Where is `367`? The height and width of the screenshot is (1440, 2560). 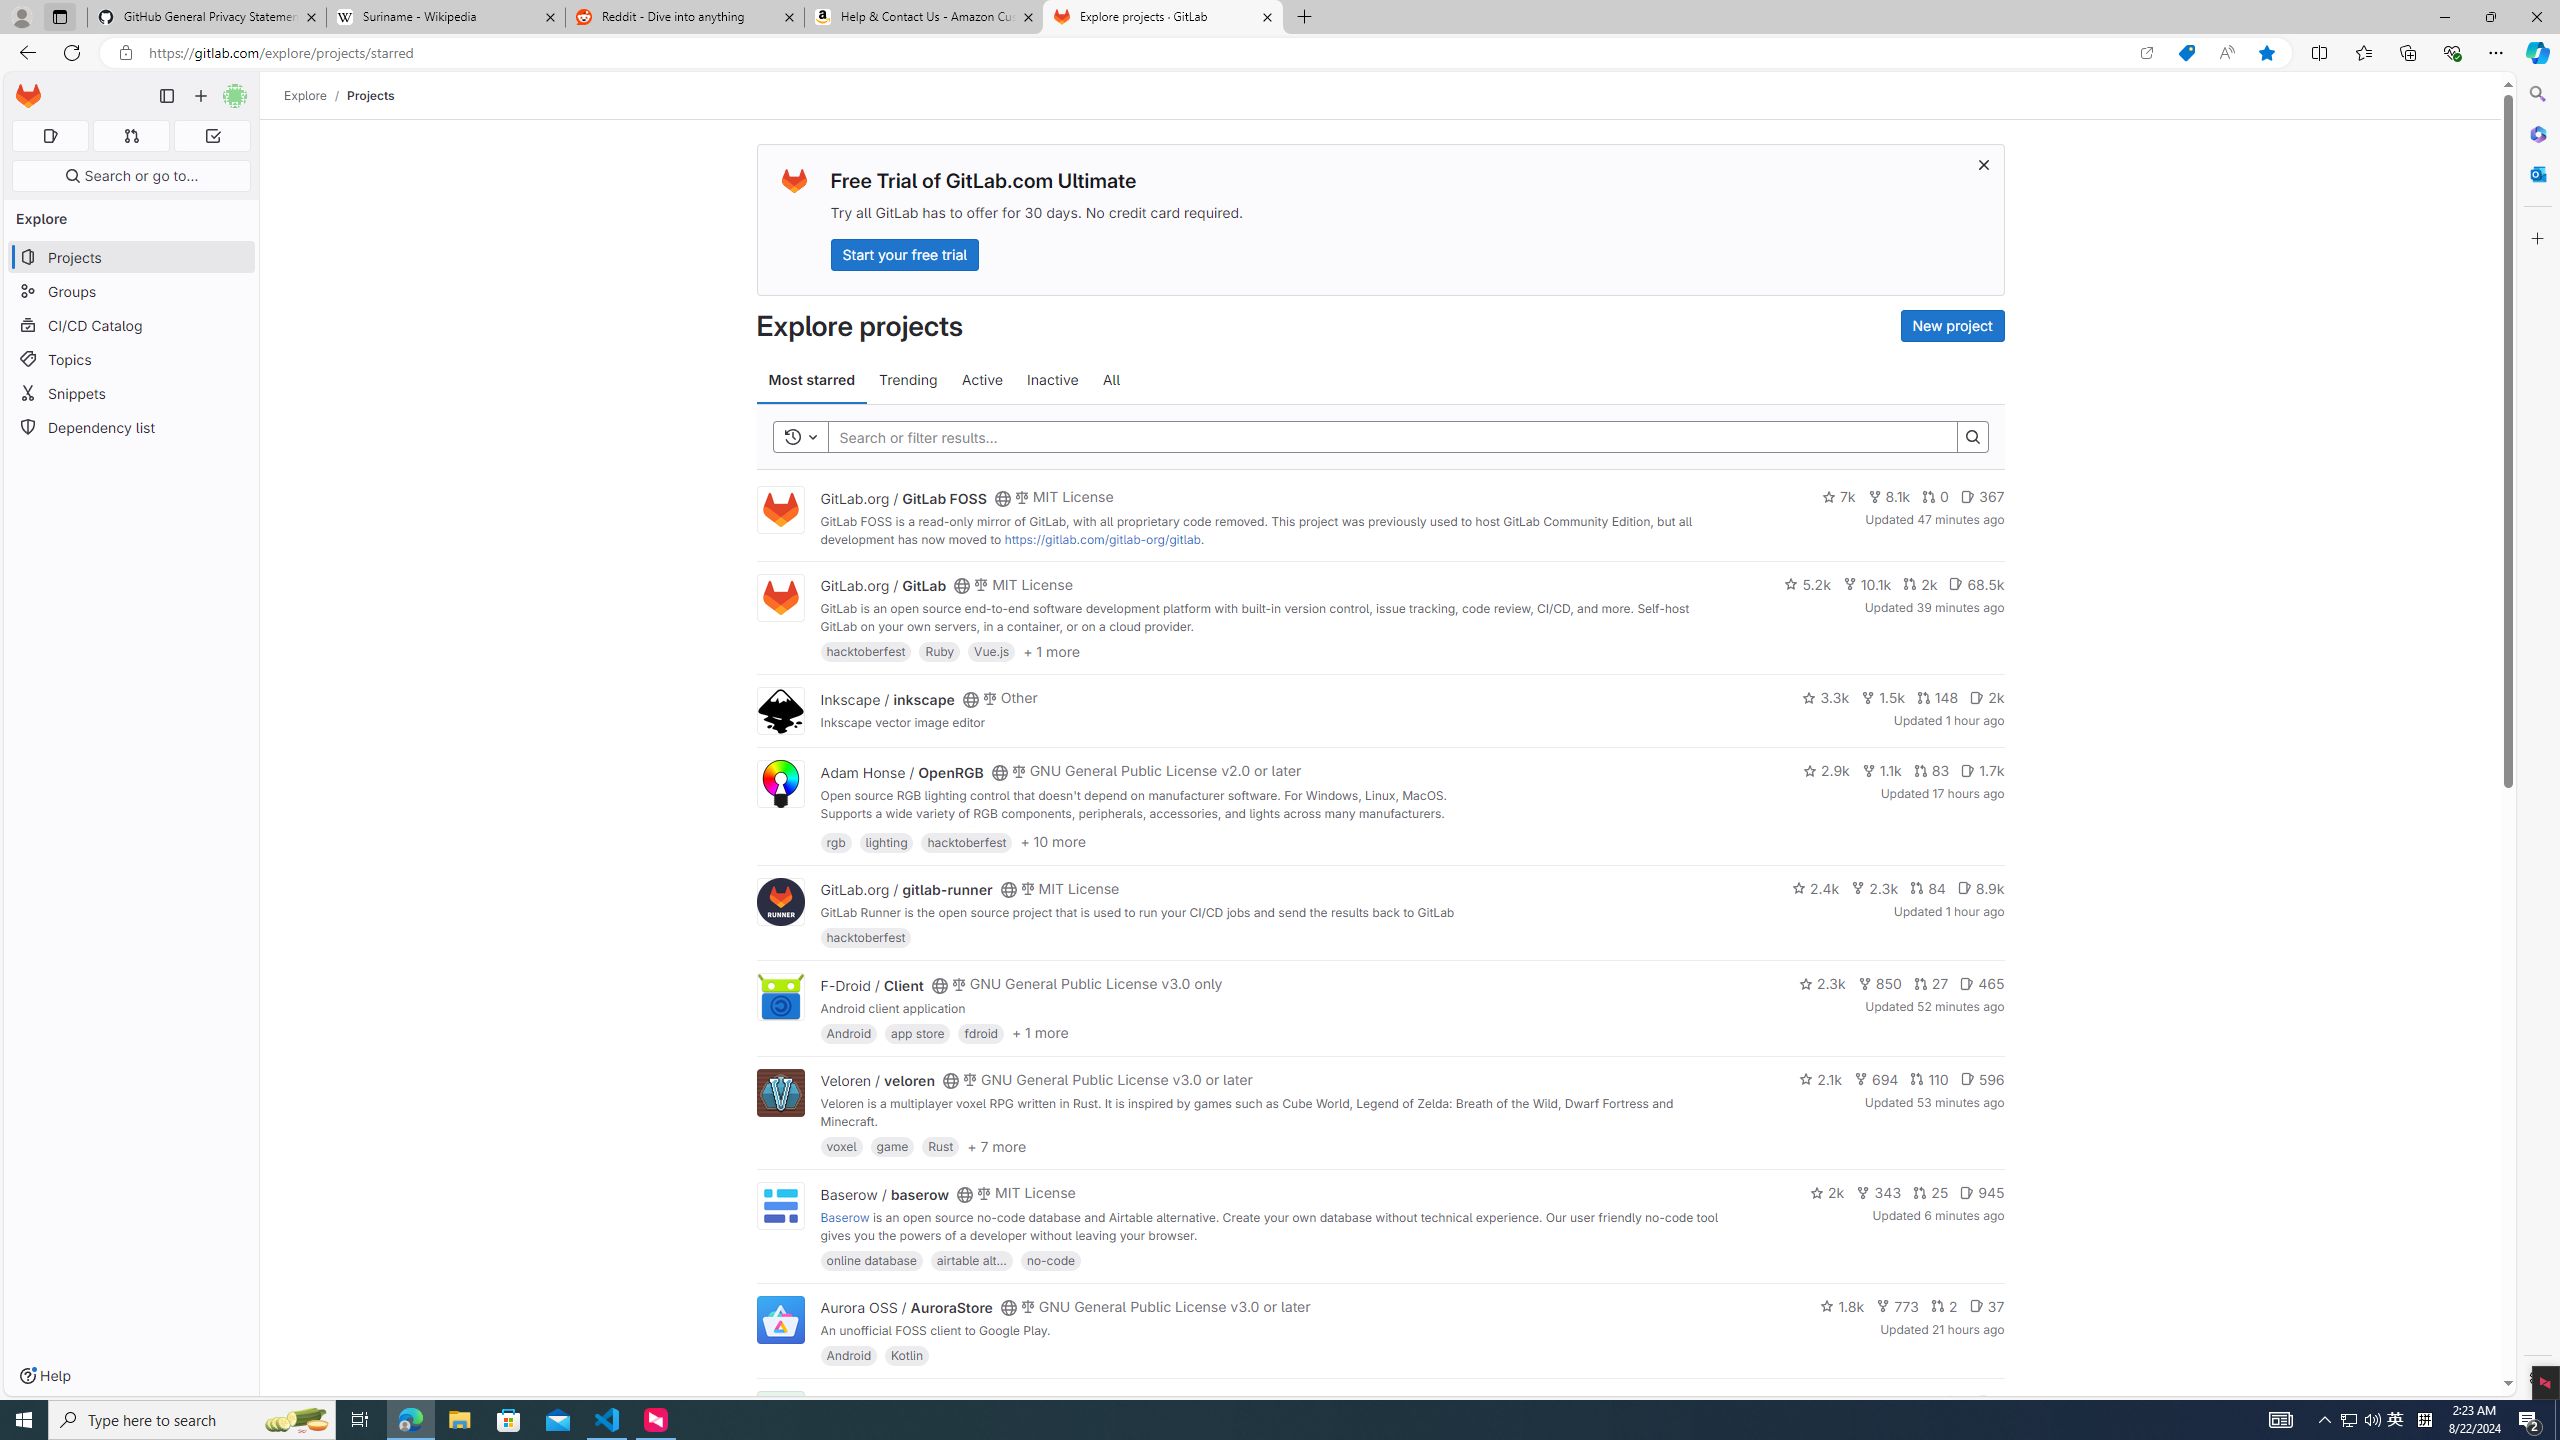 367 is located at coordinates (1982, 497).